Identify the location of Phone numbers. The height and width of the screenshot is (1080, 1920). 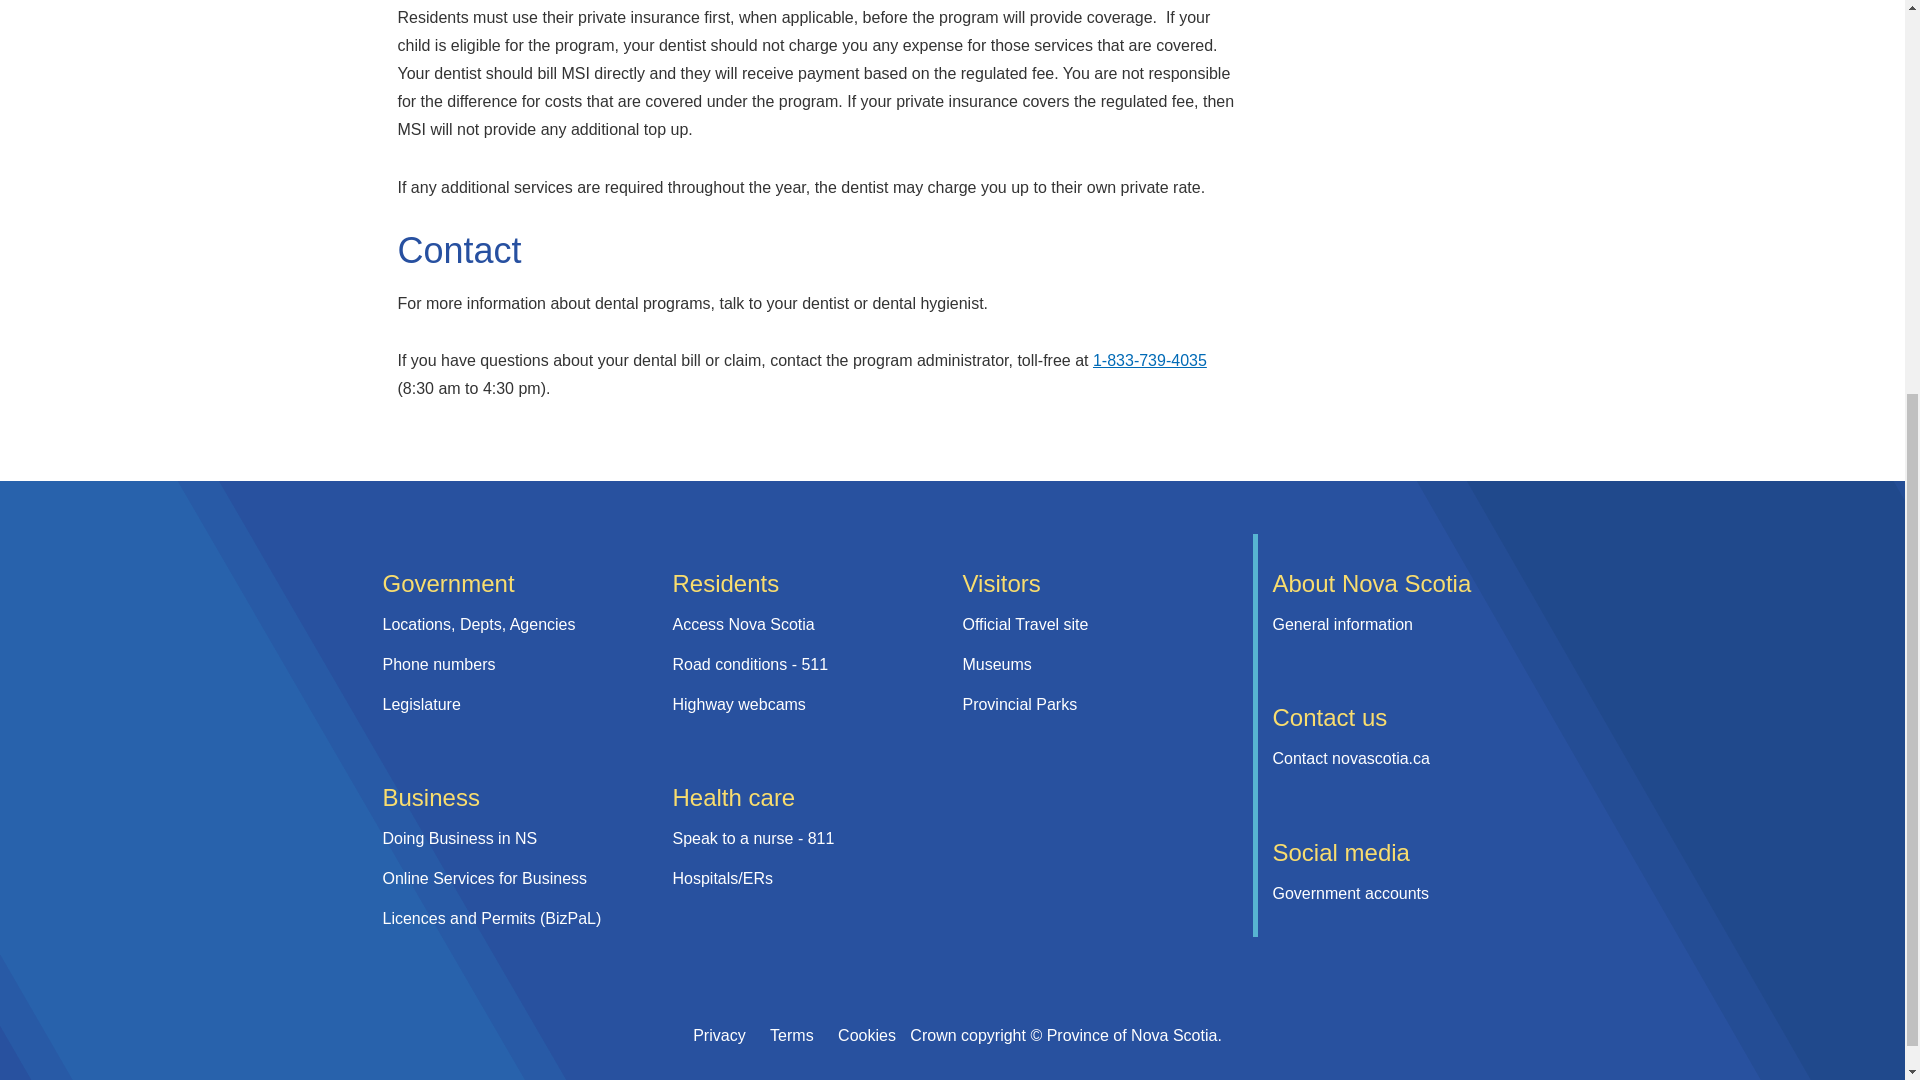
(438, 664).